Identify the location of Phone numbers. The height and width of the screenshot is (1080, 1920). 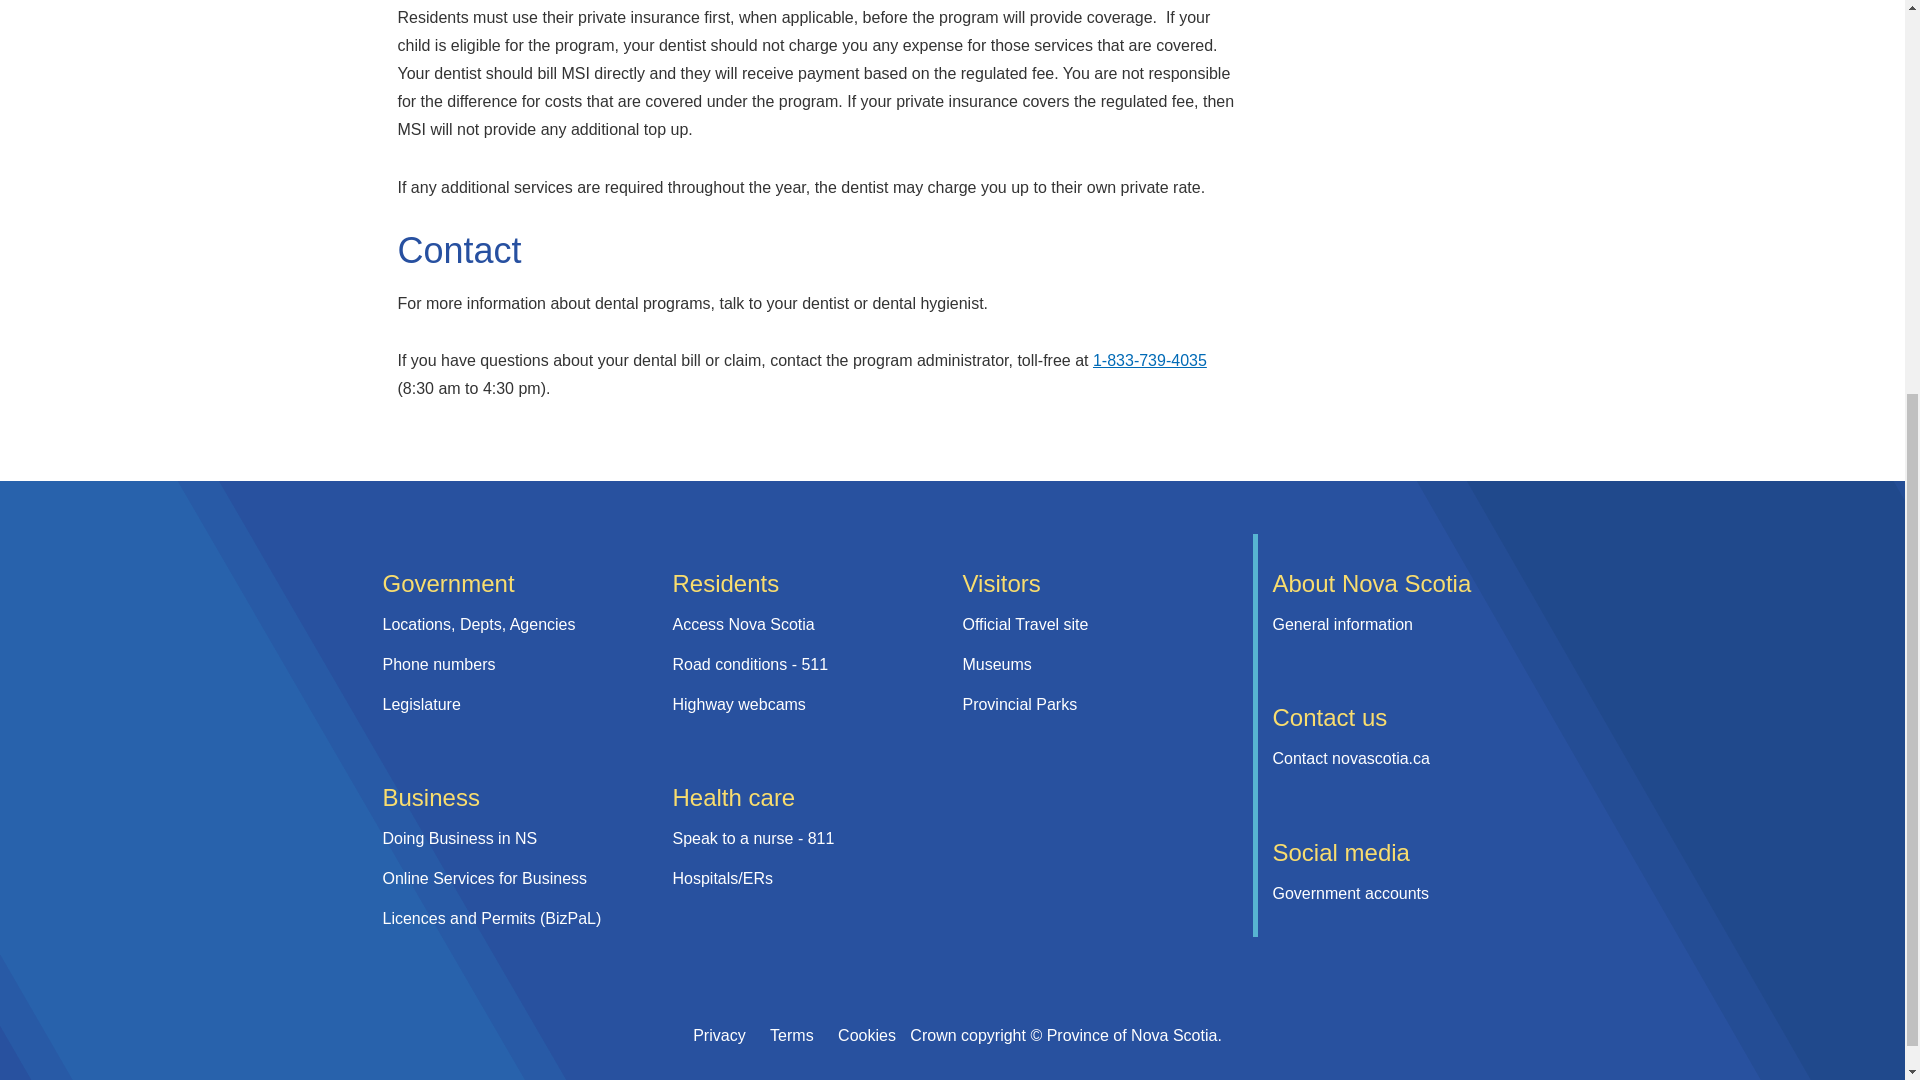
(438, 664).